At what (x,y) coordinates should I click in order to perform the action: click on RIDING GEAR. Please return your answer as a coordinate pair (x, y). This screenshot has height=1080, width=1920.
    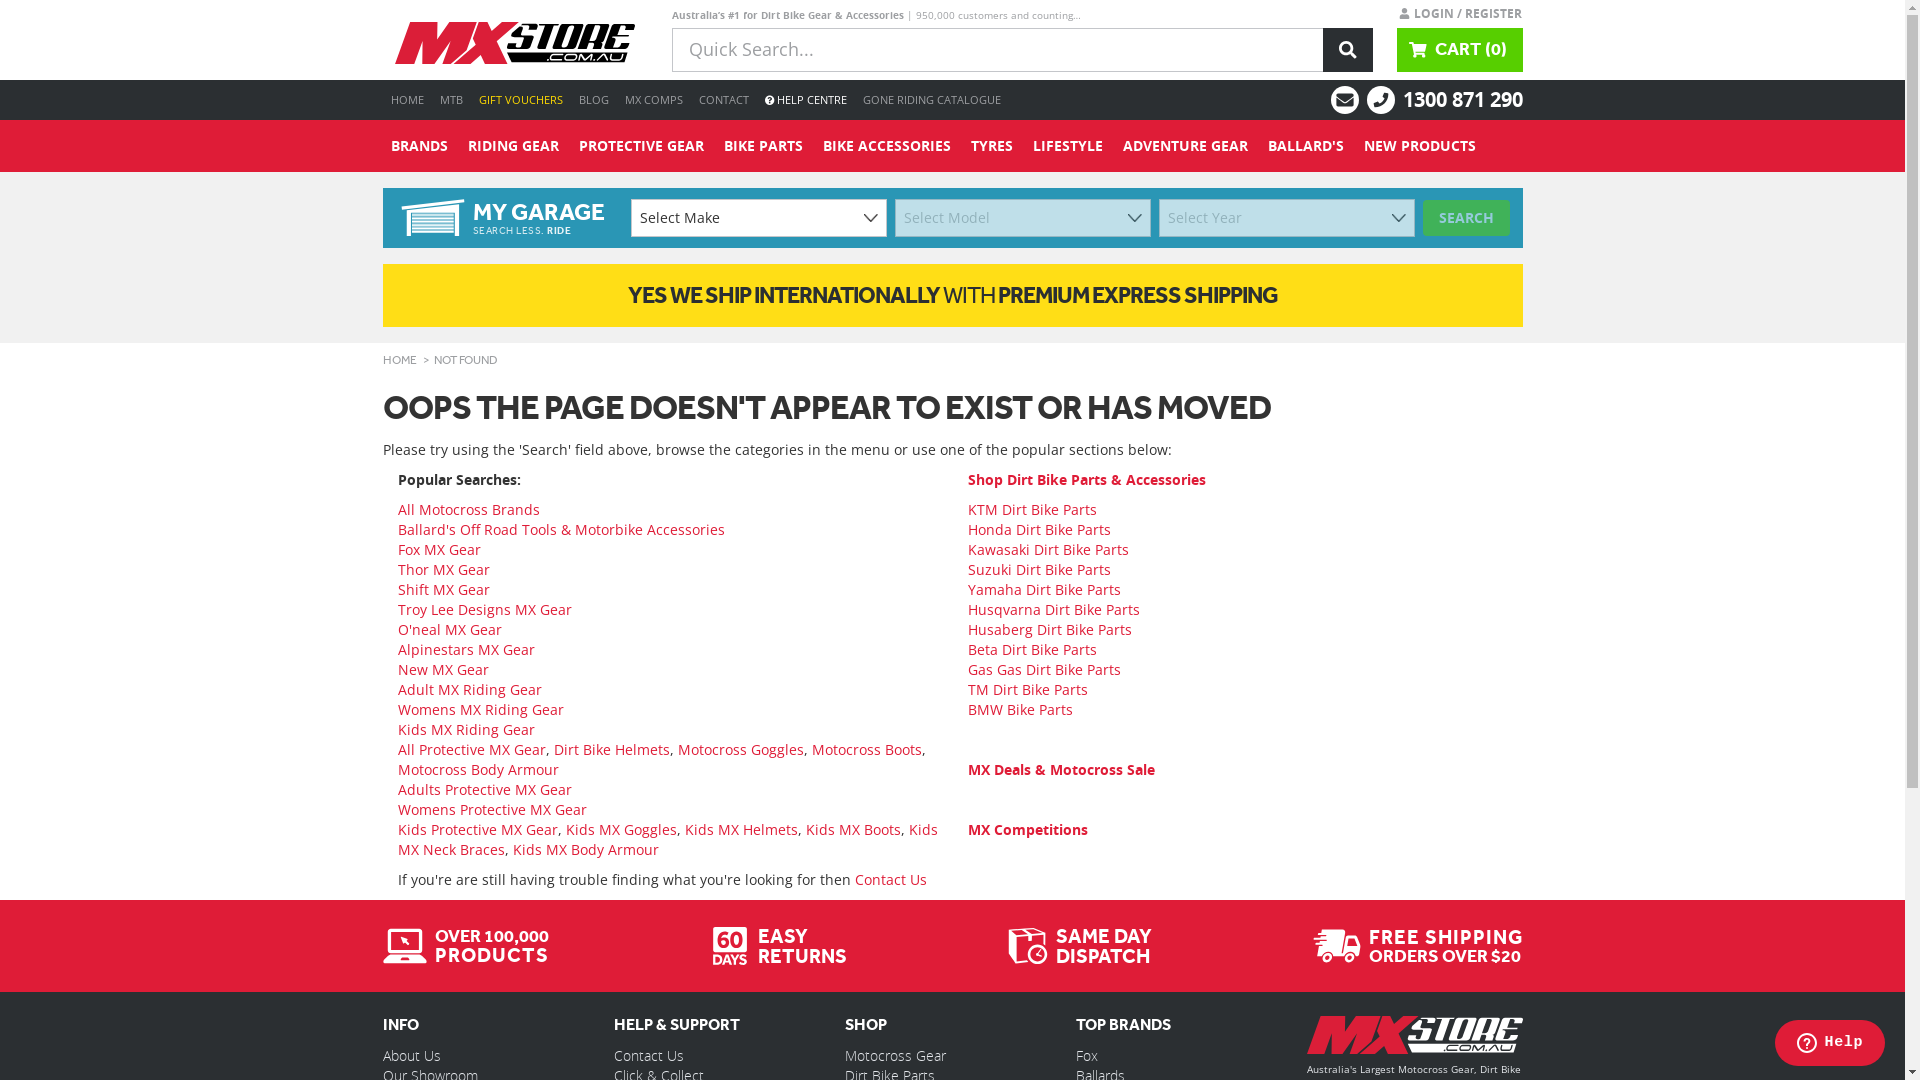
    Looking at the image, I should click on (514, 146).